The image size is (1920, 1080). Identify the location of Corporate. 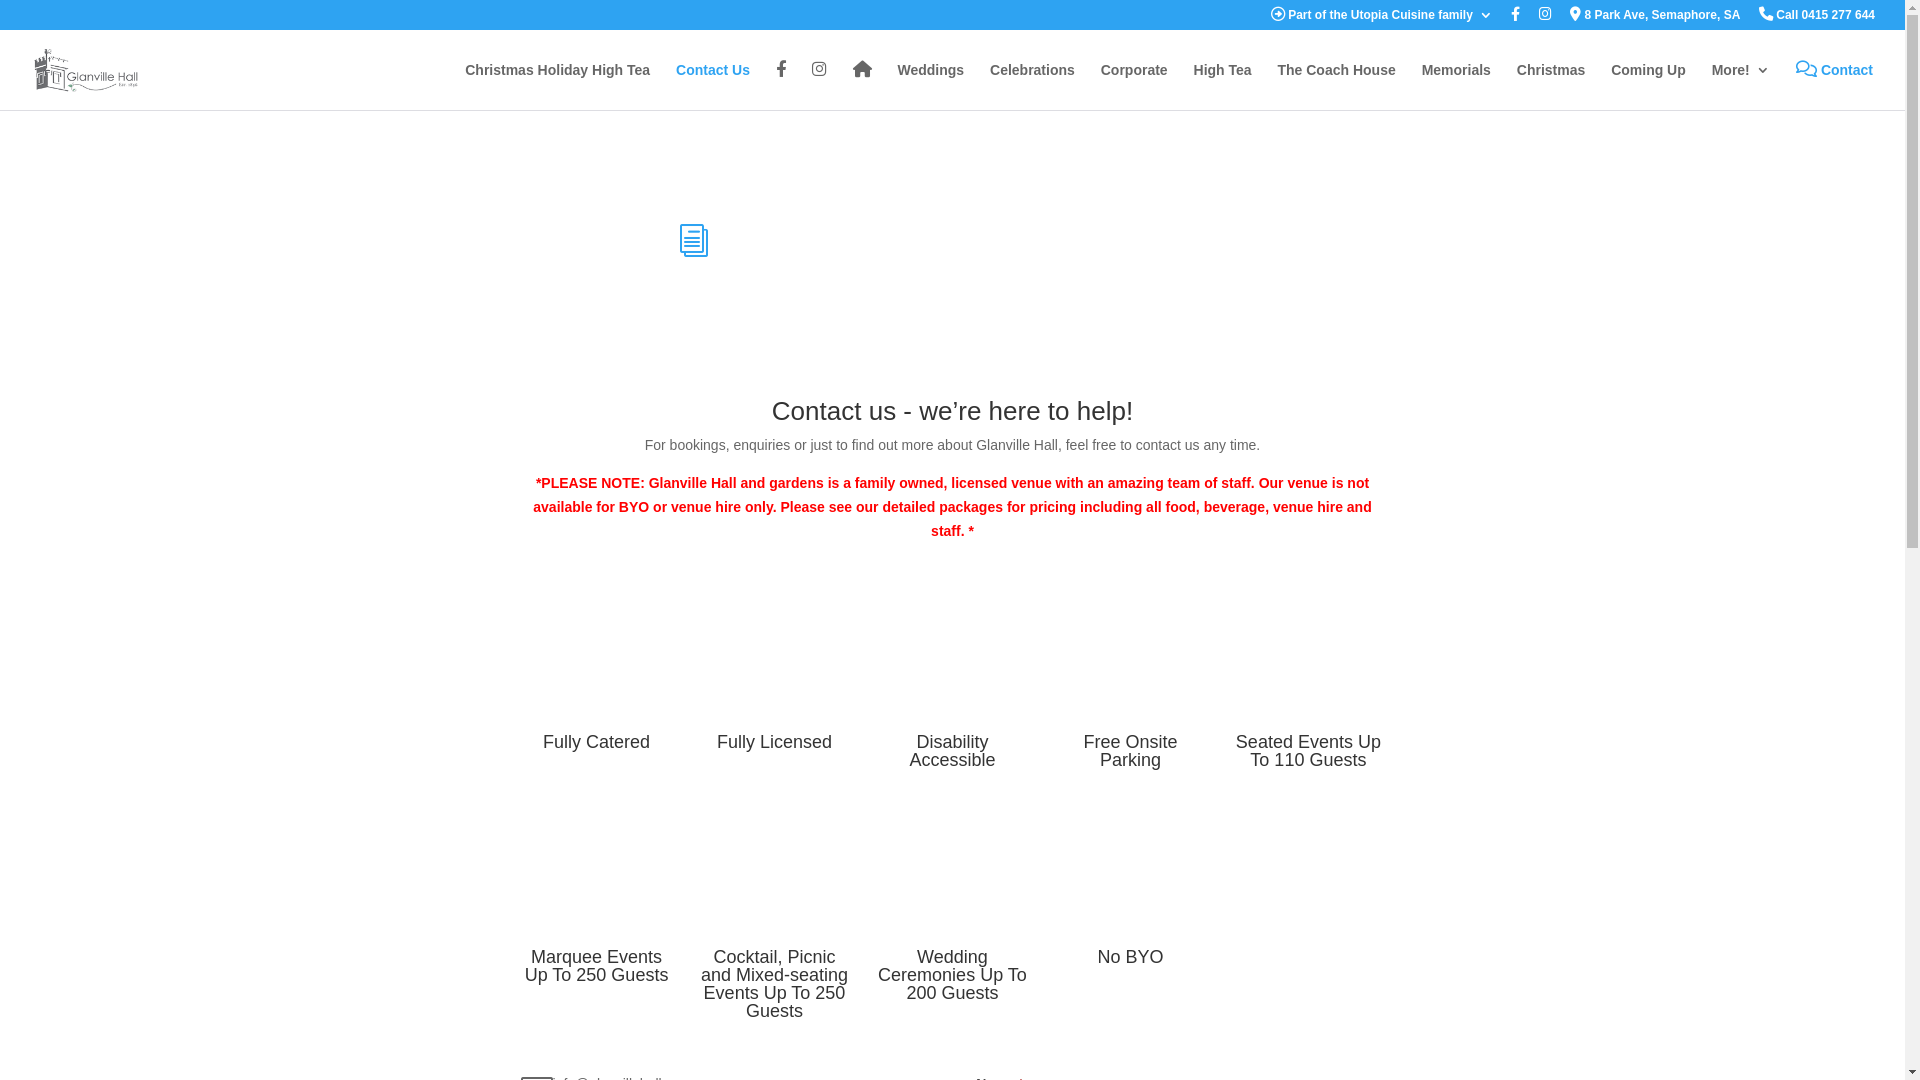
(1134, 86).